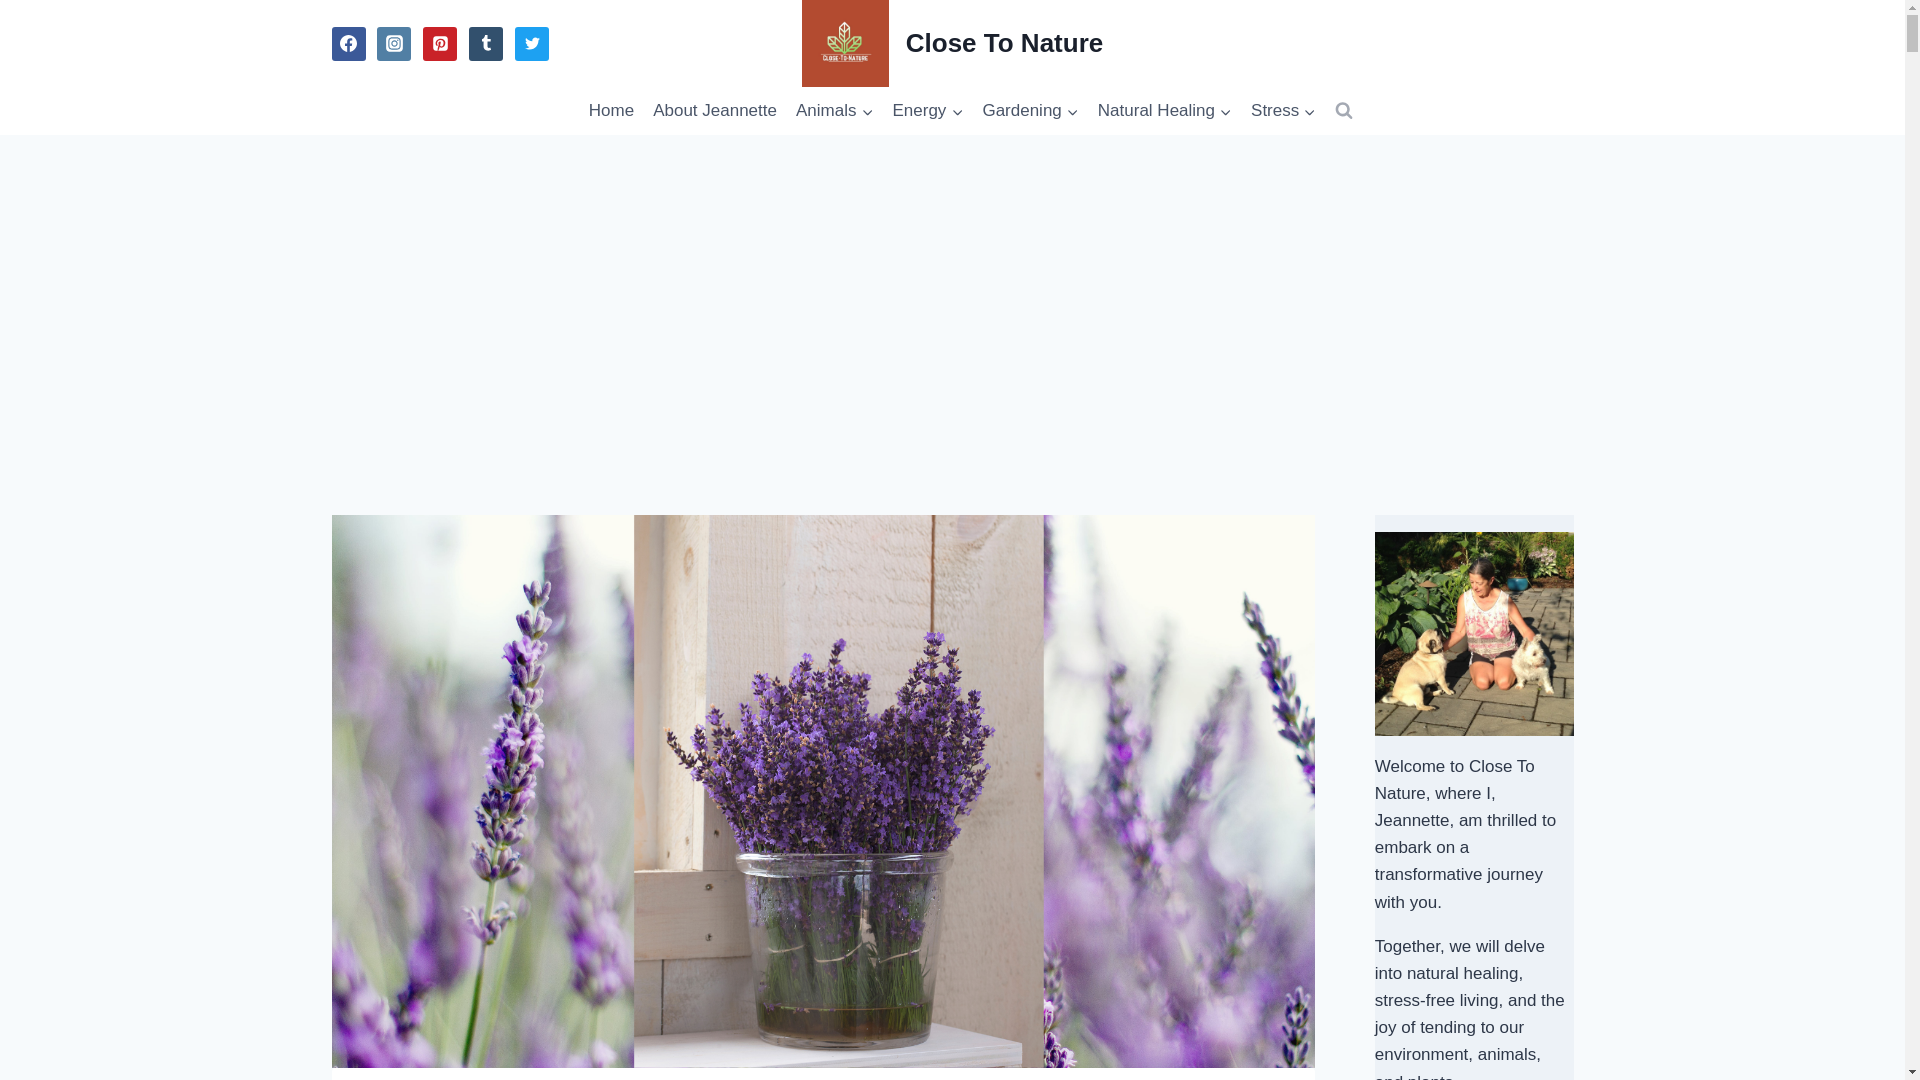 This screenshot has width=1920, height=1080. I want to click on Energy, so click(928, 111).